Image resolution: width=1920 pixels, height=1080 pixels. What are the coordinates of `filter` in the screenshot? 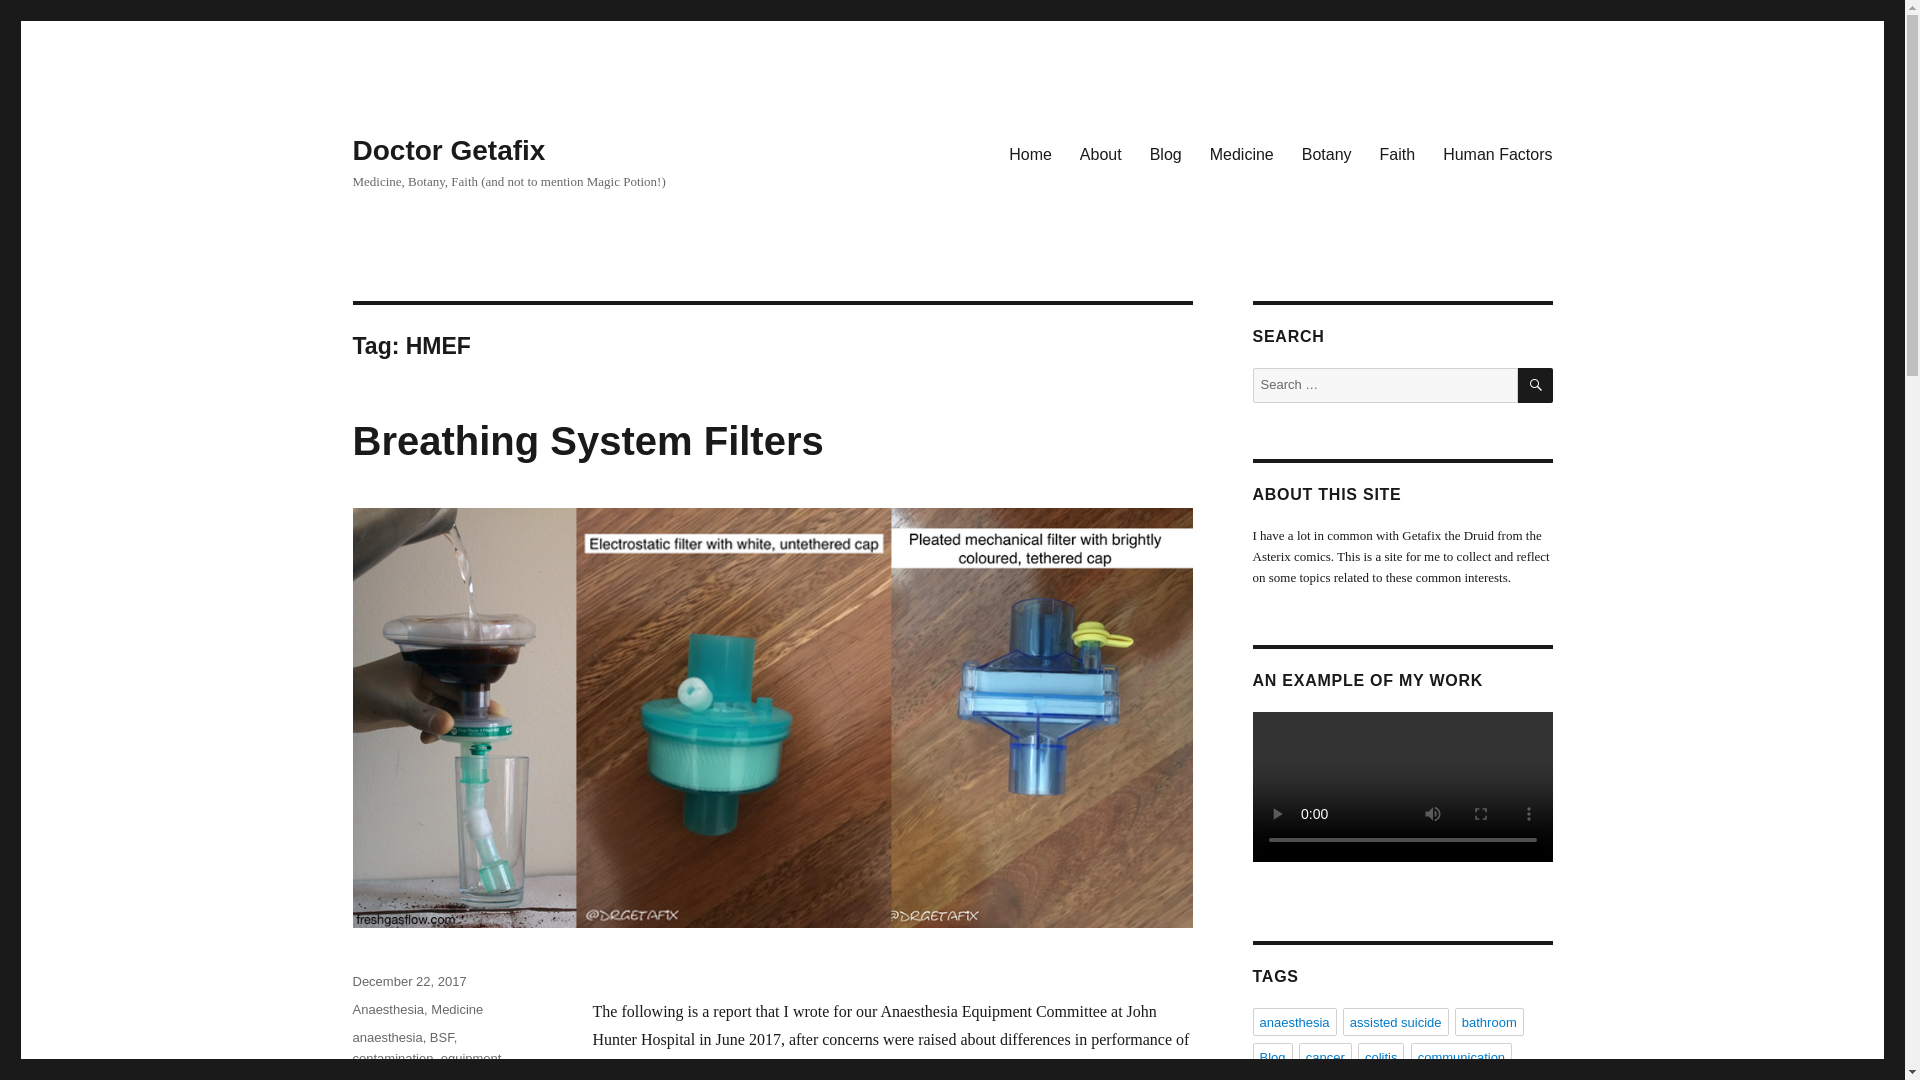 It's located at (364, 1076).